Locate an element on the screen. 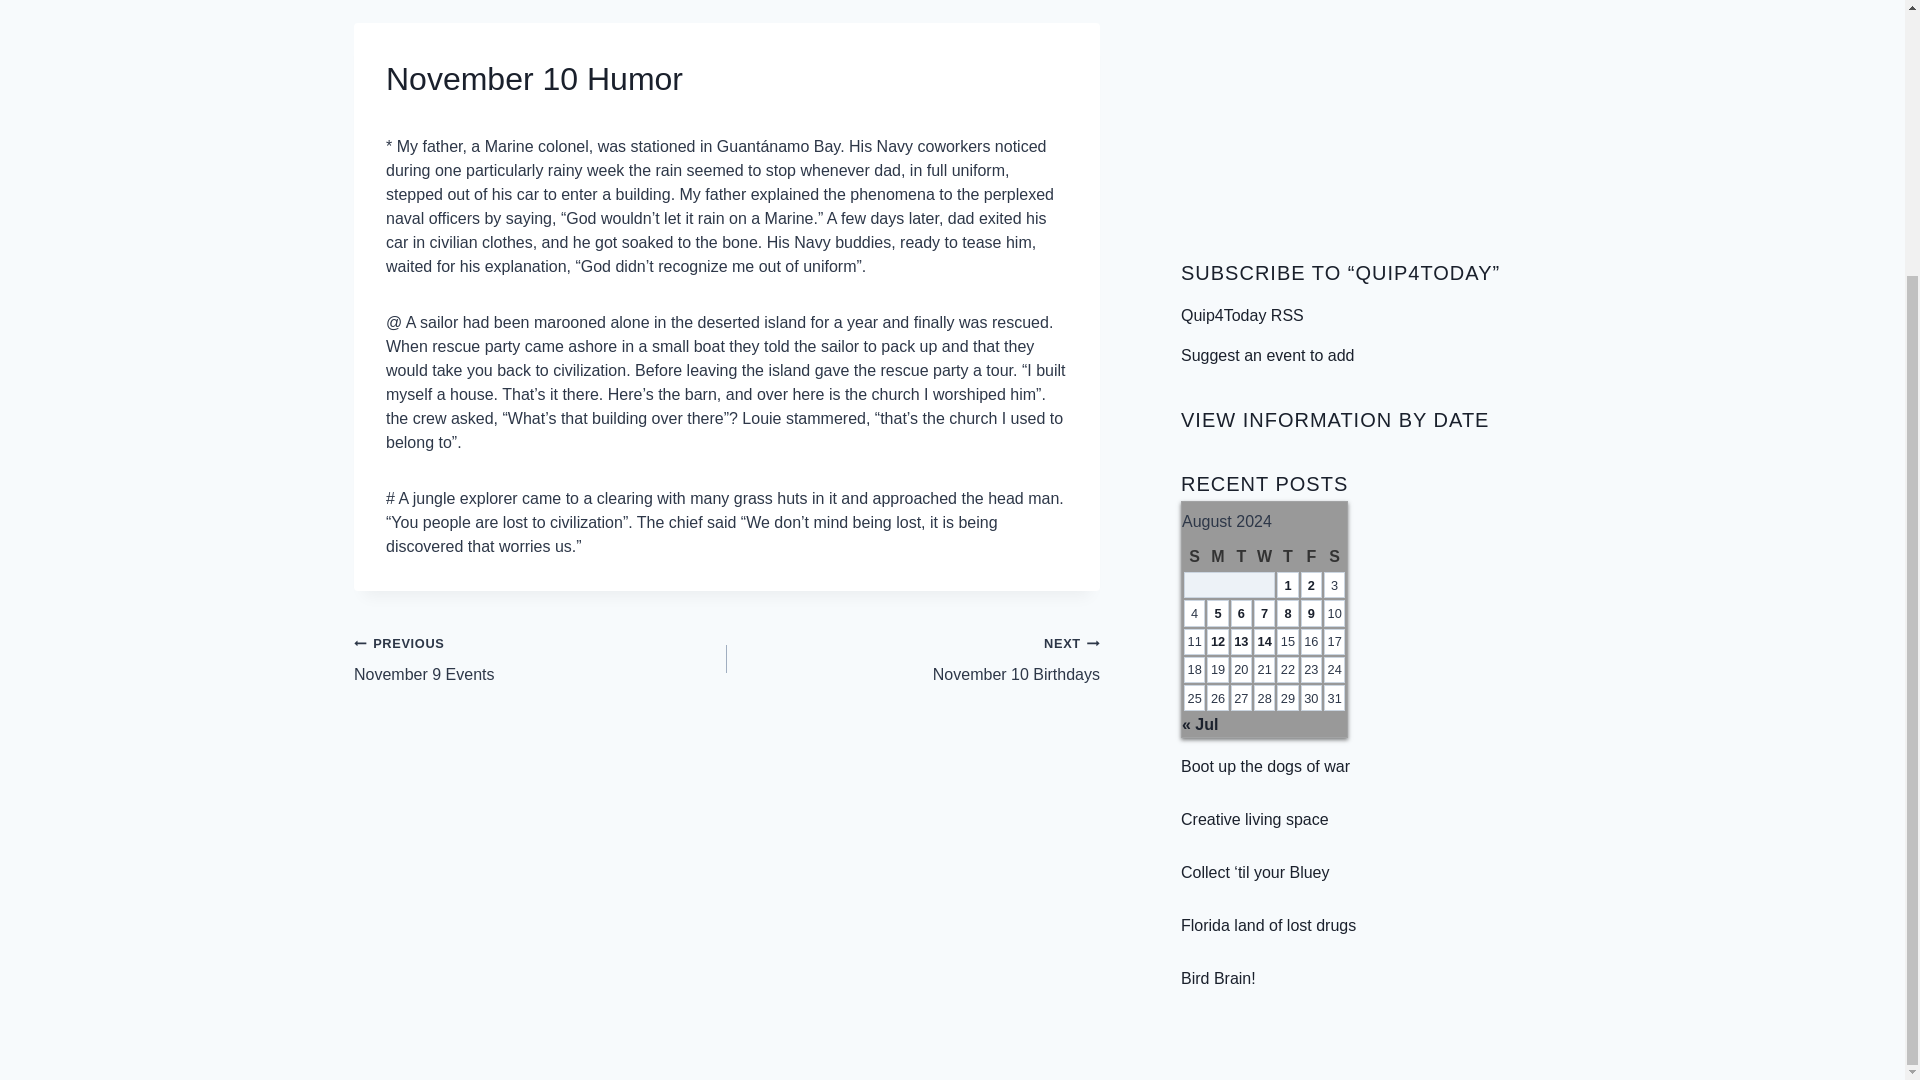  12 is located at coordinates (1218, 641).